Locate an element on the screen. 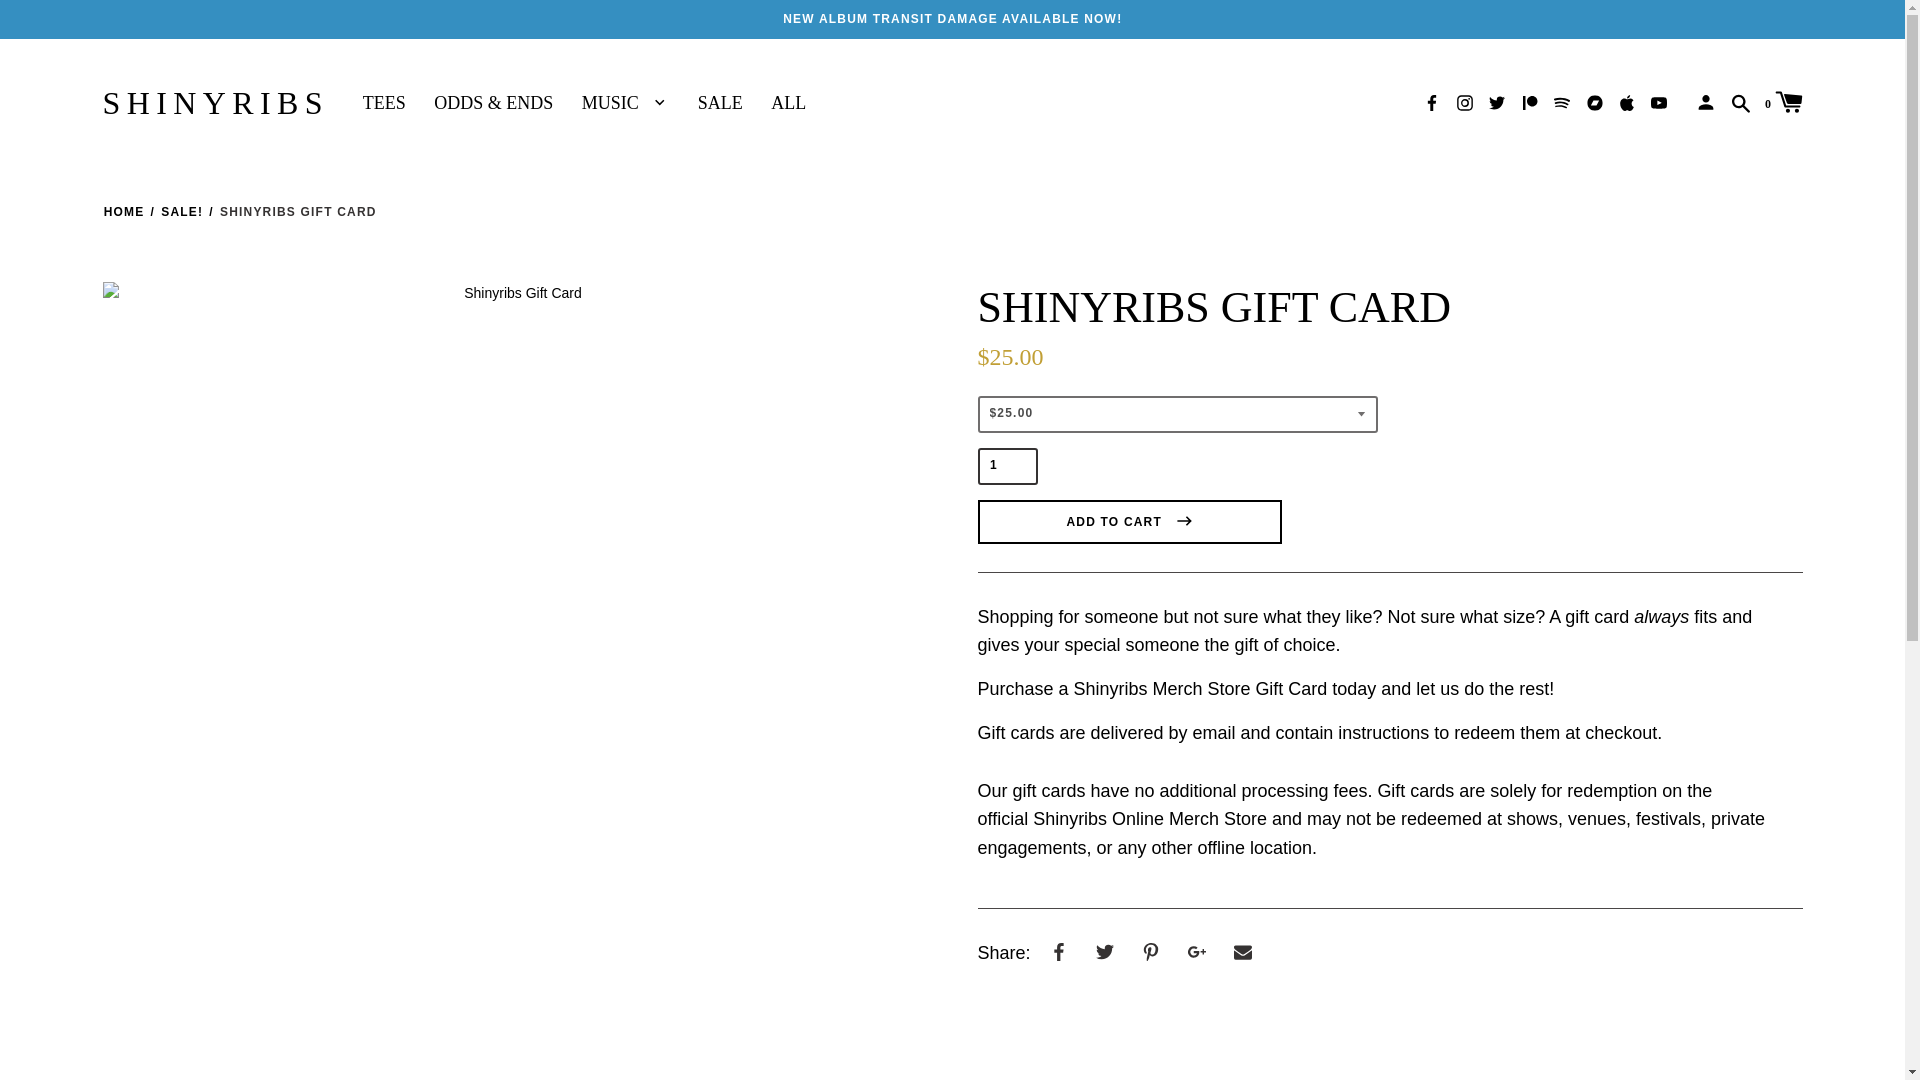  Shinyribs on Instagram is located at coordinates (1464, 101).